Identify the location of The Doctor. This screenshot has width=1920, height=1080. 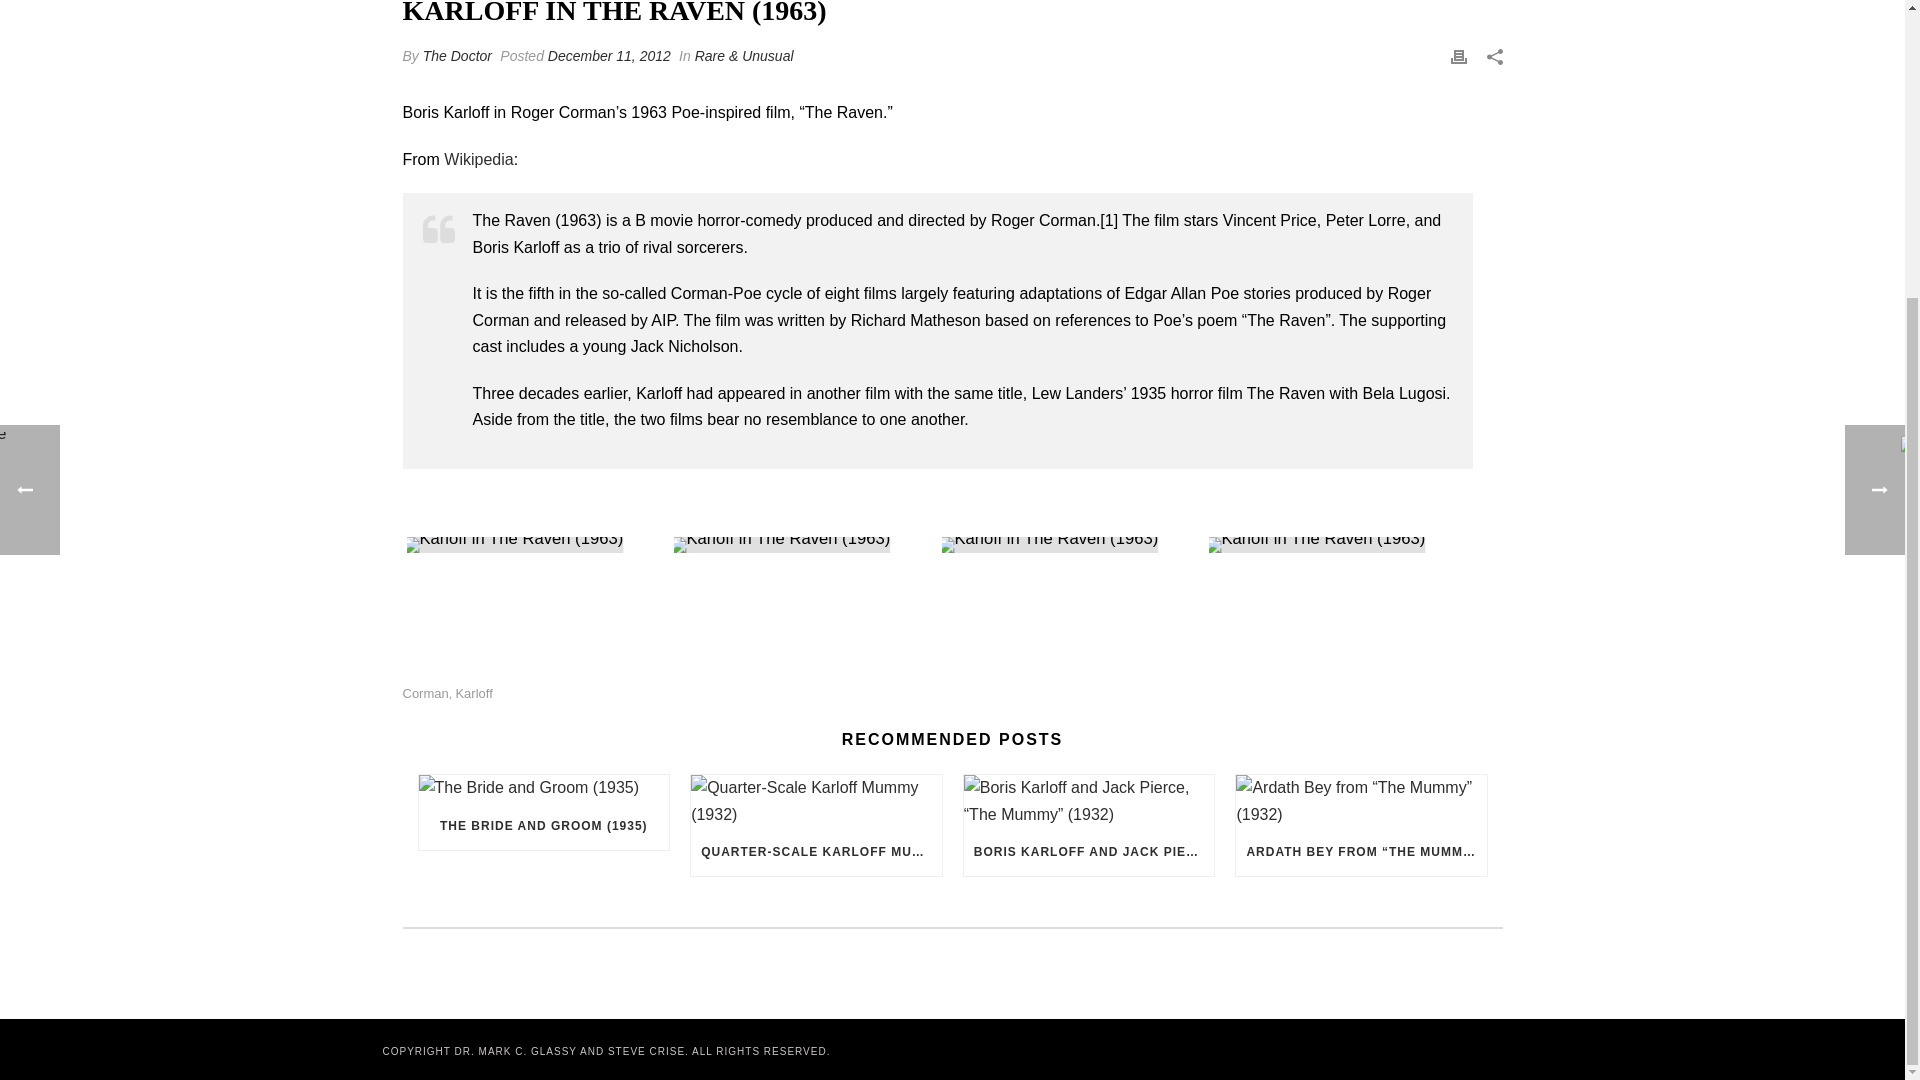
(456, 55).